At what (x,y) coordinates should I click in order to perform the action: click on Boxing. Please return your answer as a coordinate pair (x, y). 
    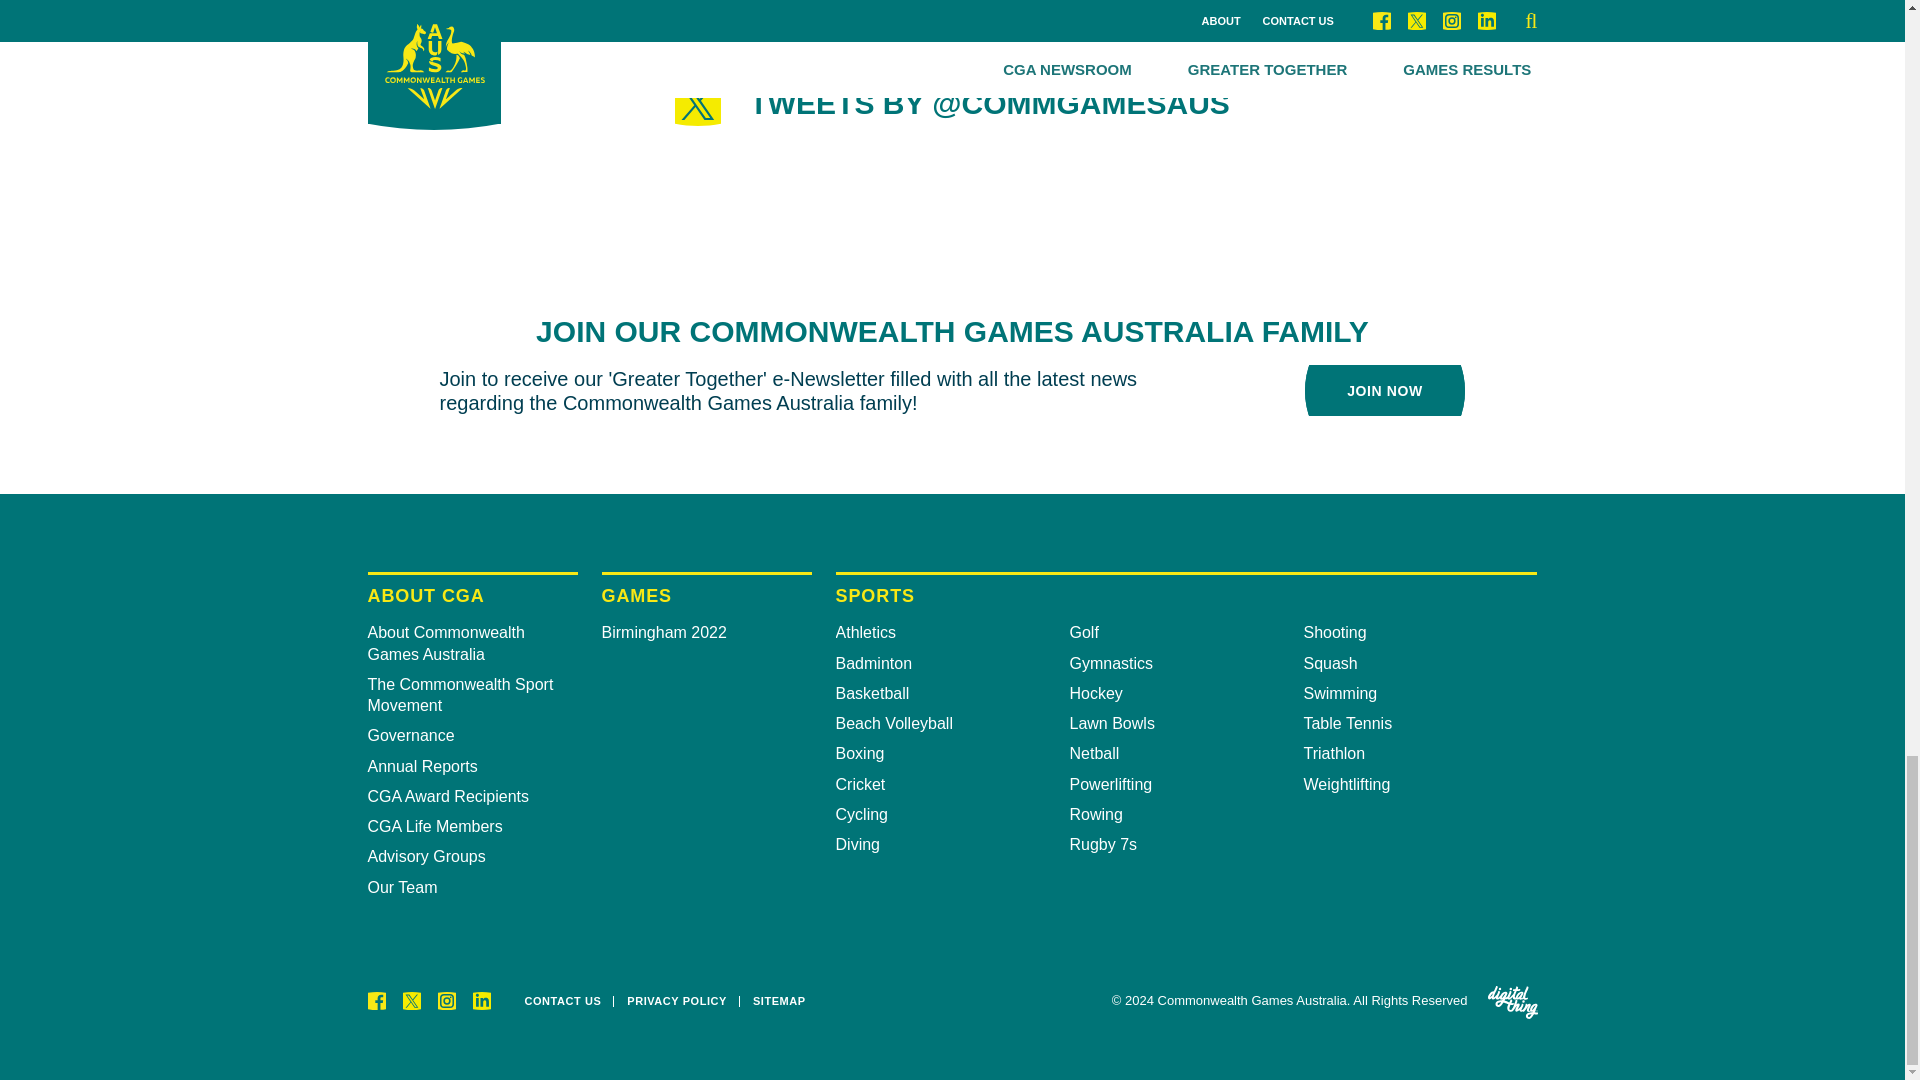
    Looking at the image, I should click on (952, 753).